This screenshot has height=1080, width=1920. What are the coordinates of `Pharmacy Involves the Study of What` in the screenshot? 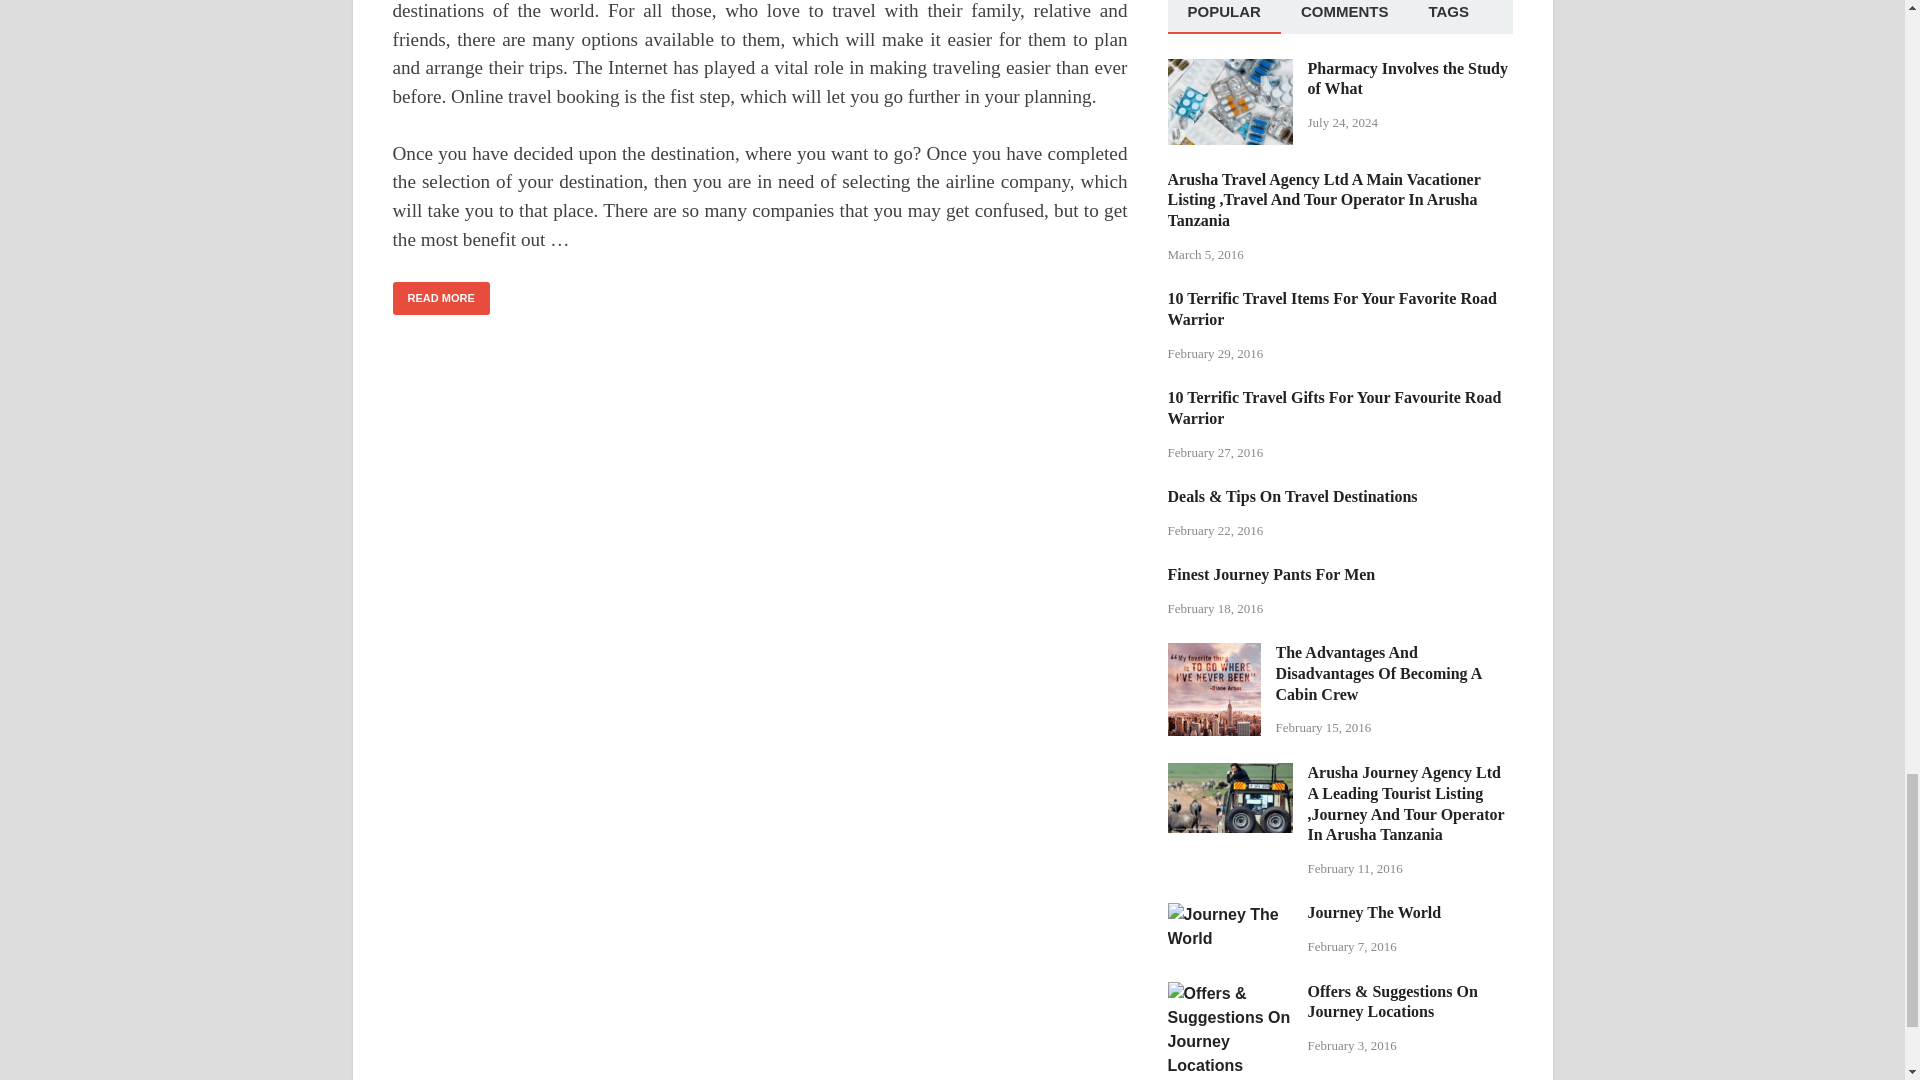 It's located at (1230, 70).